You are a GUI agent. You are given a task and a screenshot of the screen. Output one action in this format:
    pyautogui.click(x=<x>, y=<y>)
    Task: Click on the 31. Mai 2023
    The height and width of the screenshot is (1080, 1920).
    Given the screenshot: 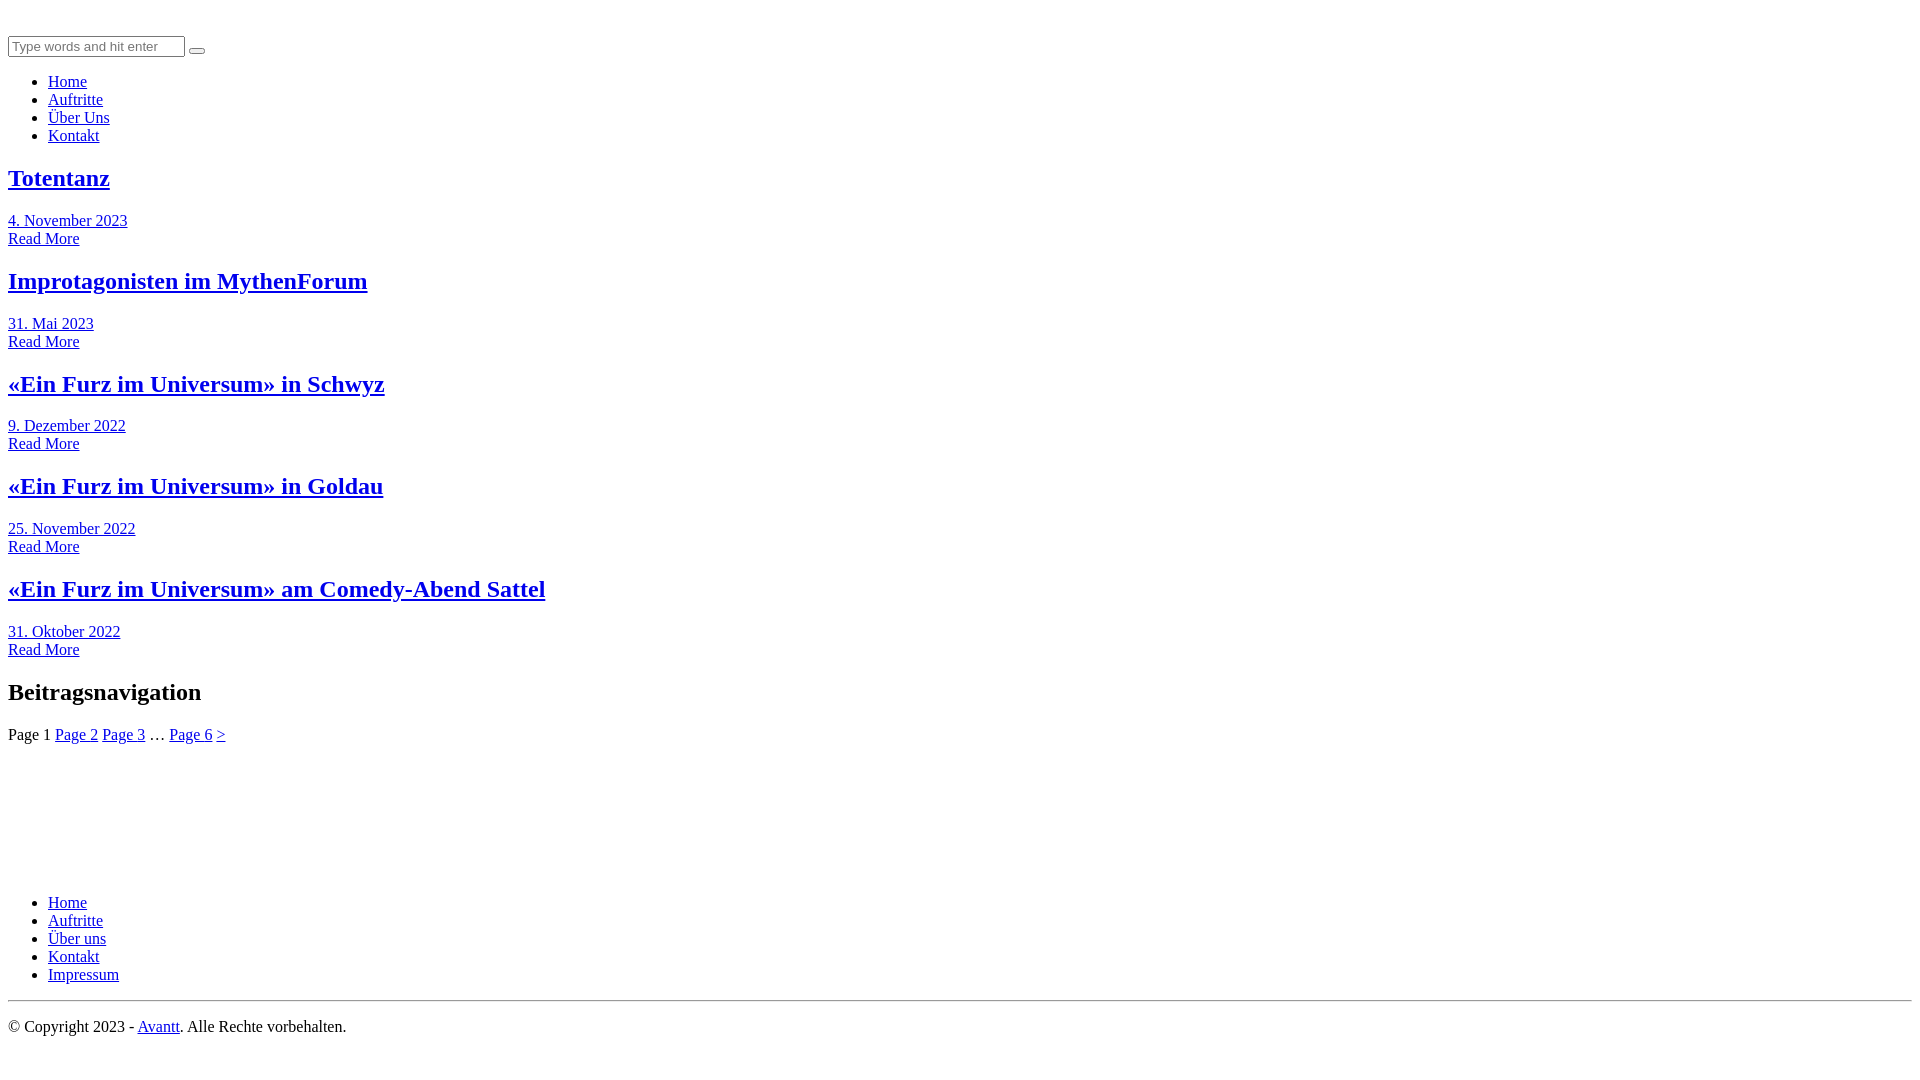 What is the action you would take?
    pyautogui.click(x=51, y=324)
    